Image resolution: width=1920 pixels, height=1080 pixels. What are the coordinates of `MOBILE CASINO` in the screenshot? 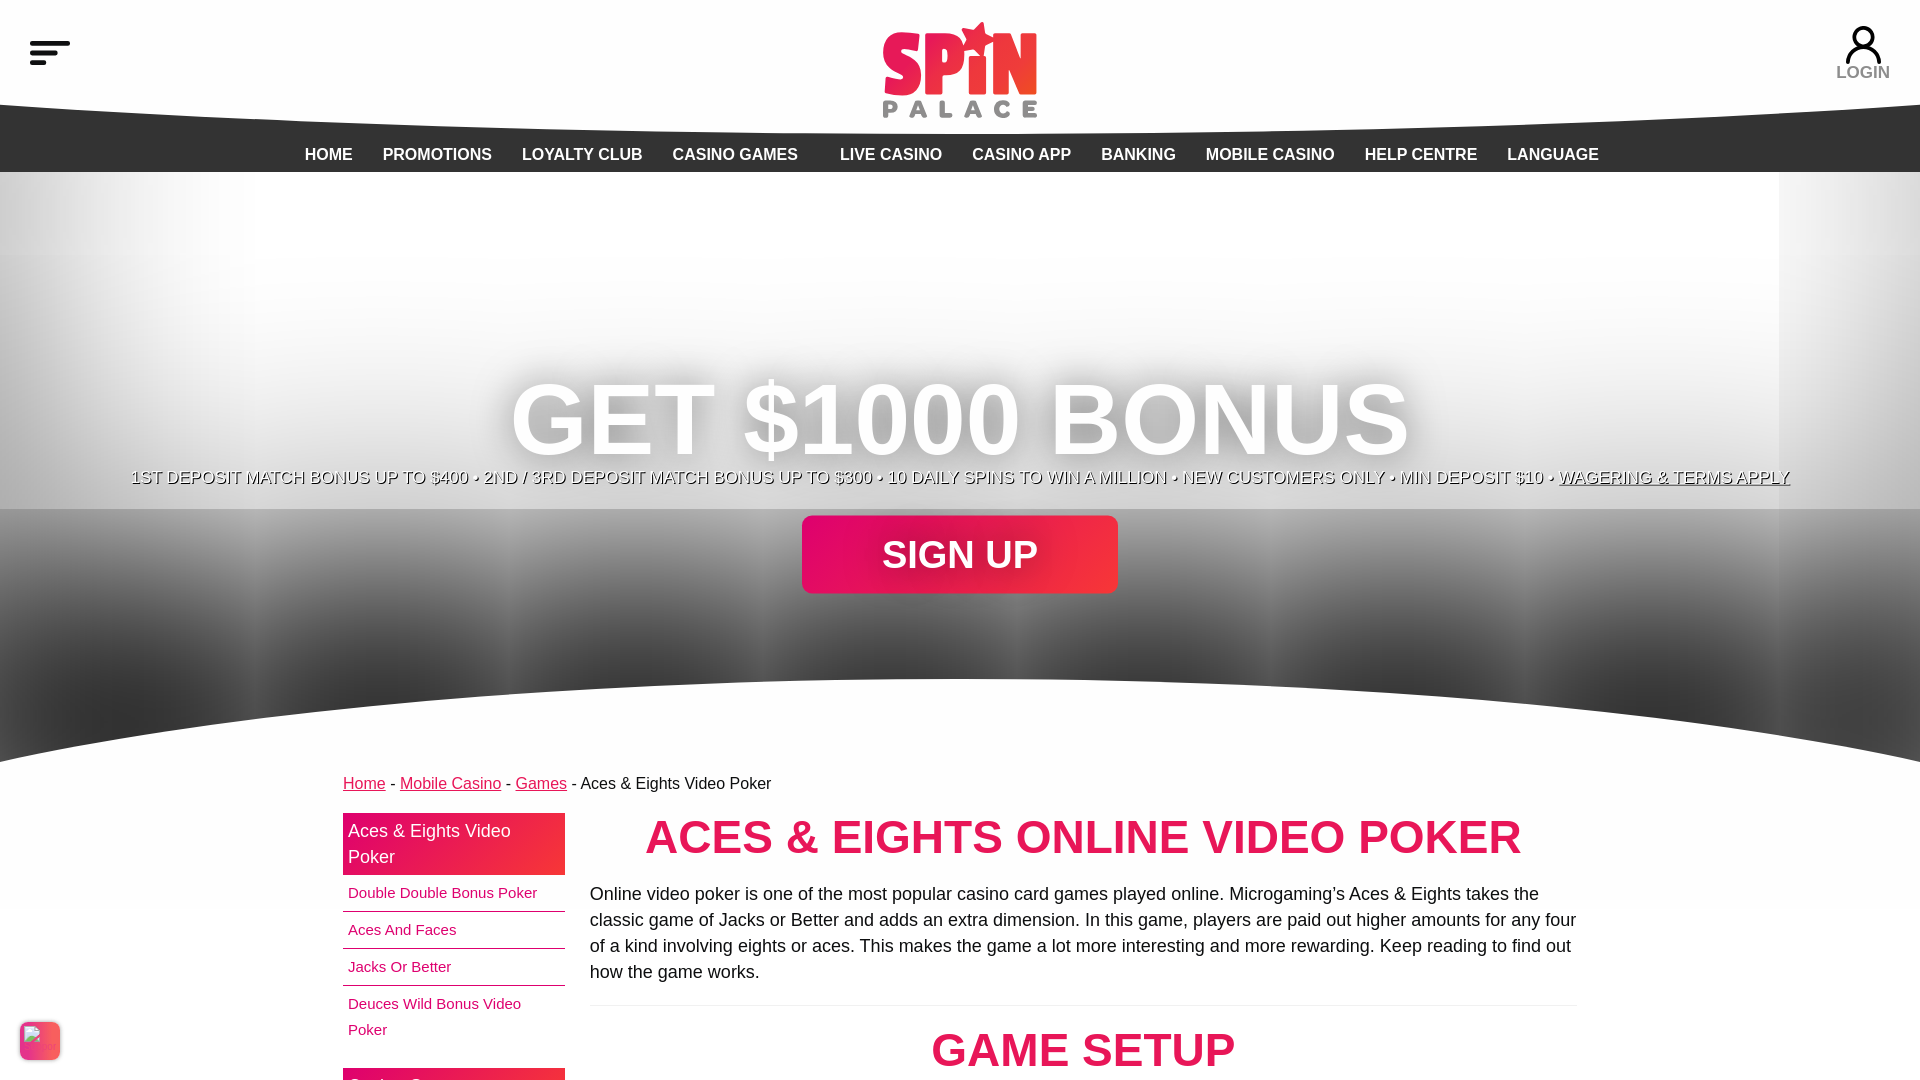 It's located at (1270, 154).